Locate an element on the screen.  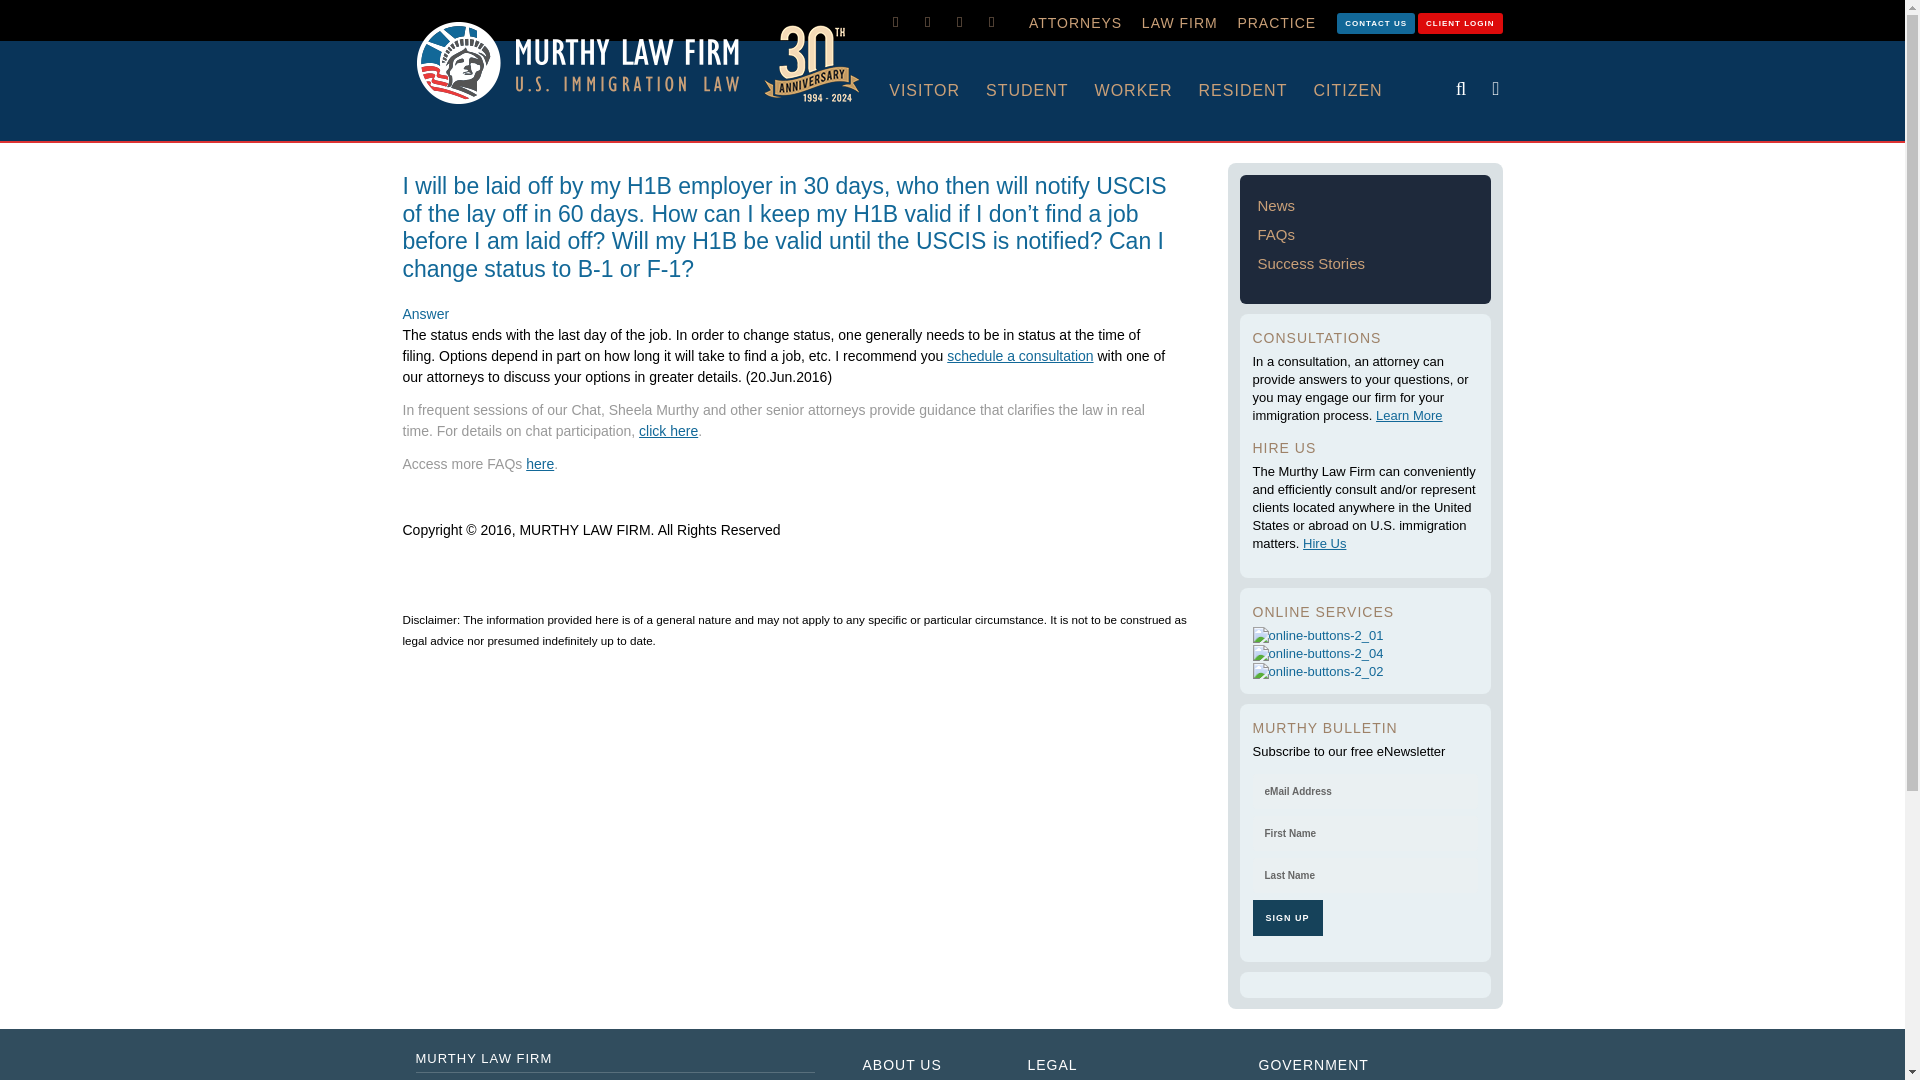
VISITOR is located at coordinates (937, 91).